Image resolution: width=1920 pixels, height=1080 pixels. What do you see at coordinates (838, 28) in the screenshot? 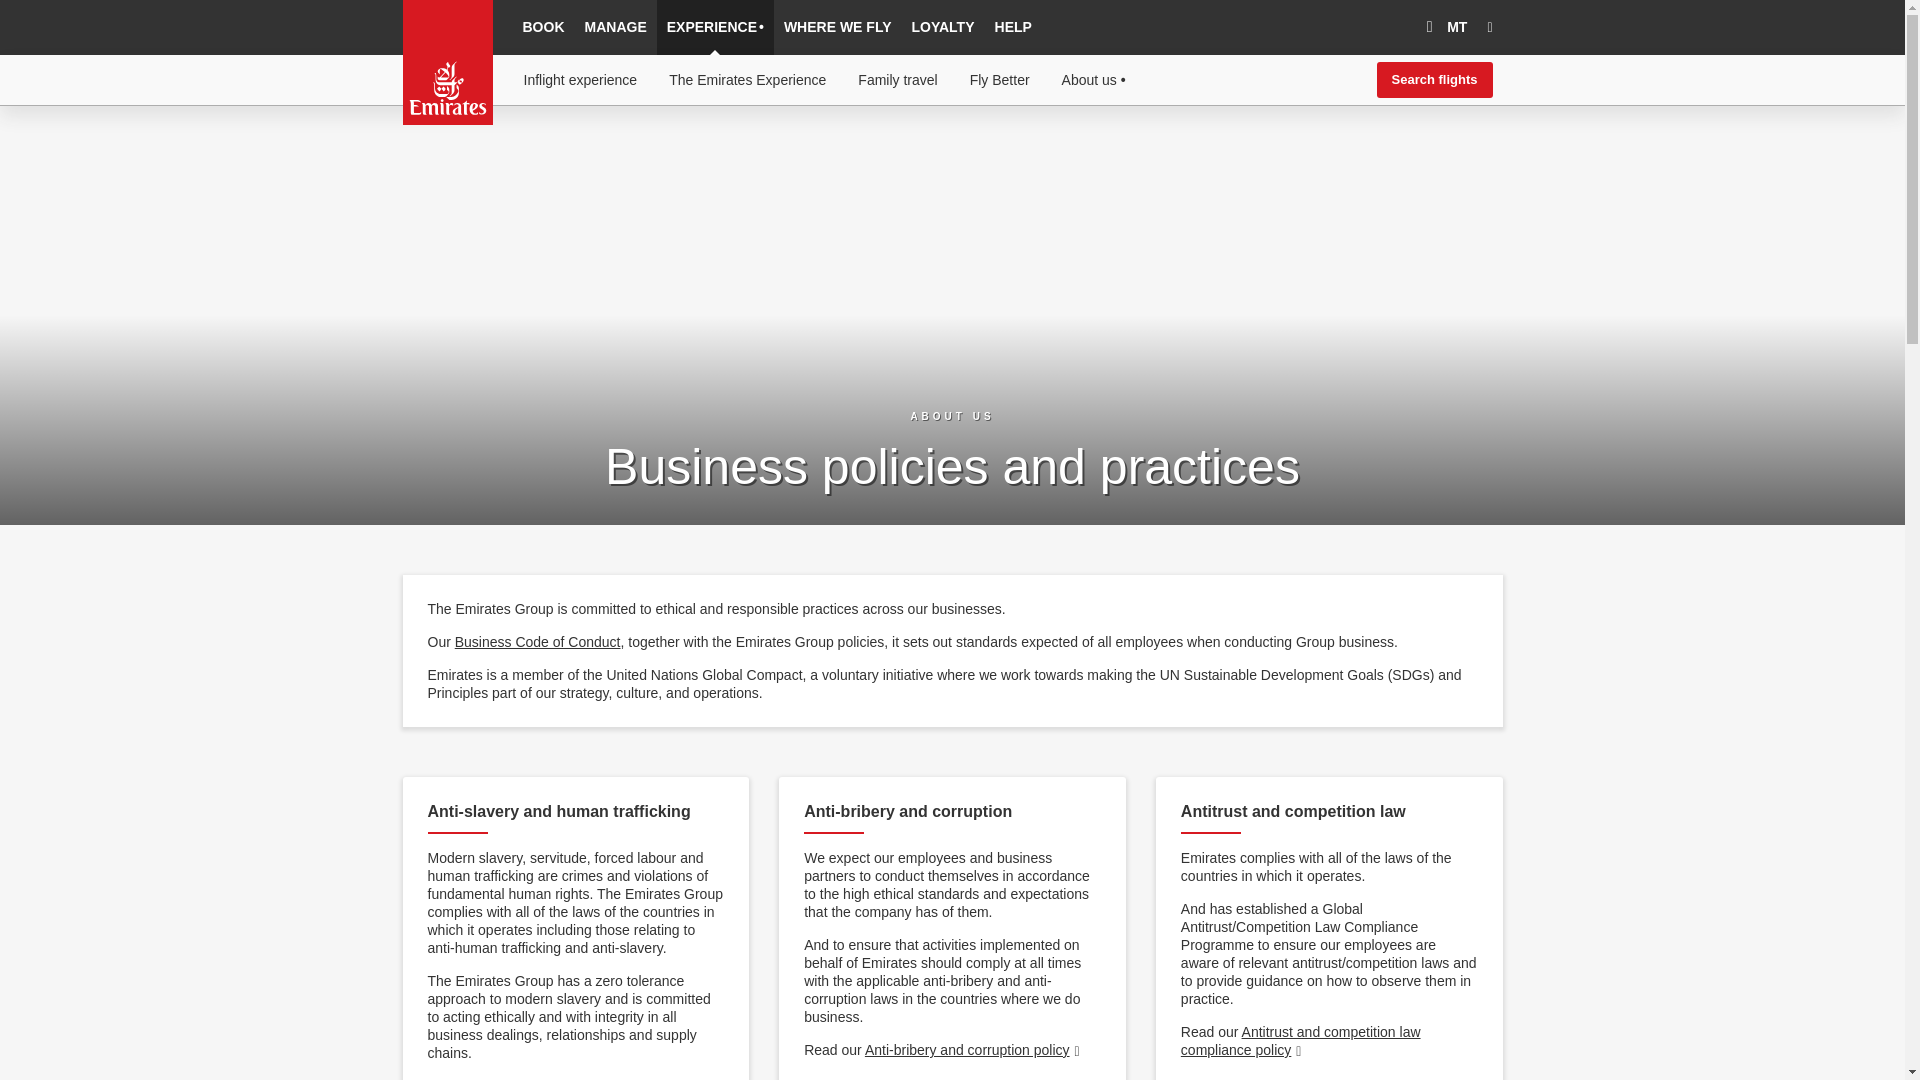
I see `WHERE WE FLY` at bounding box center [838, 28].